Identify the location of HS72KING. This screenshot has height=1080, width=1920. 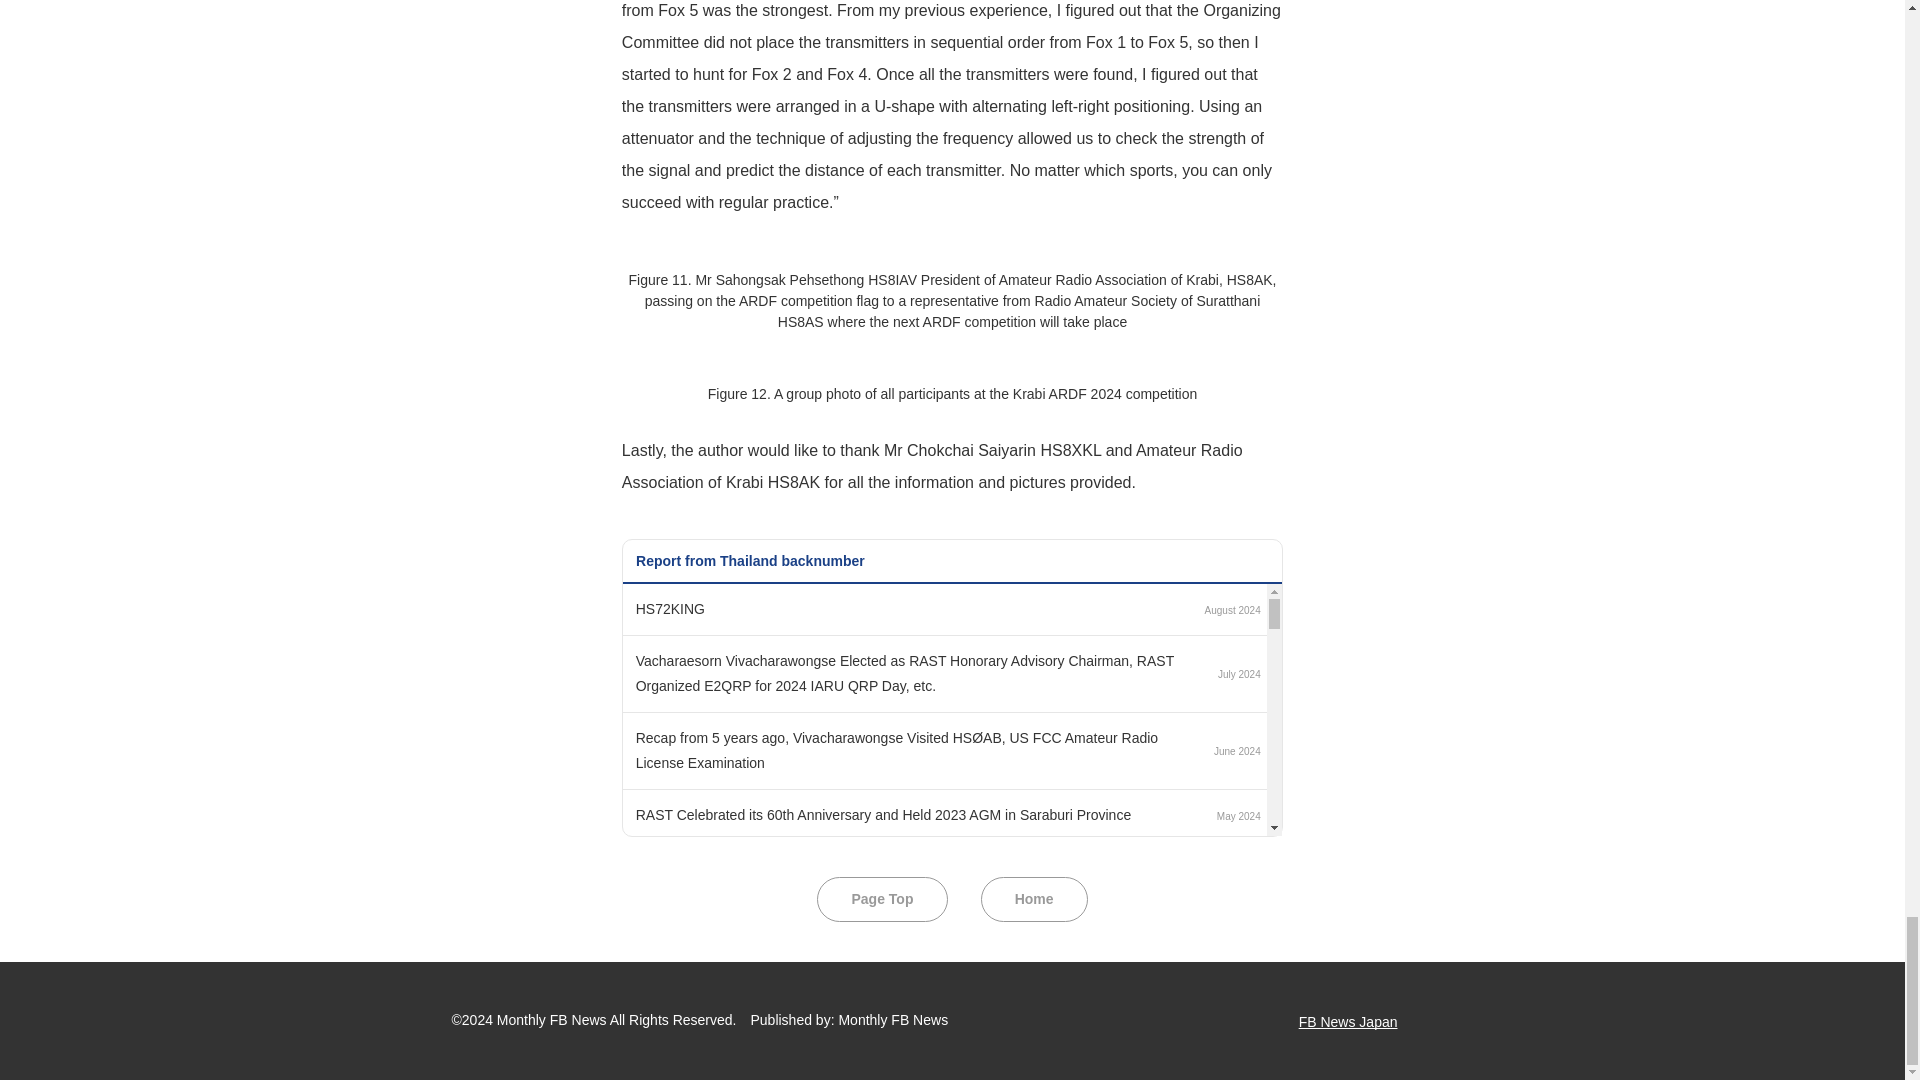
(670, 608).